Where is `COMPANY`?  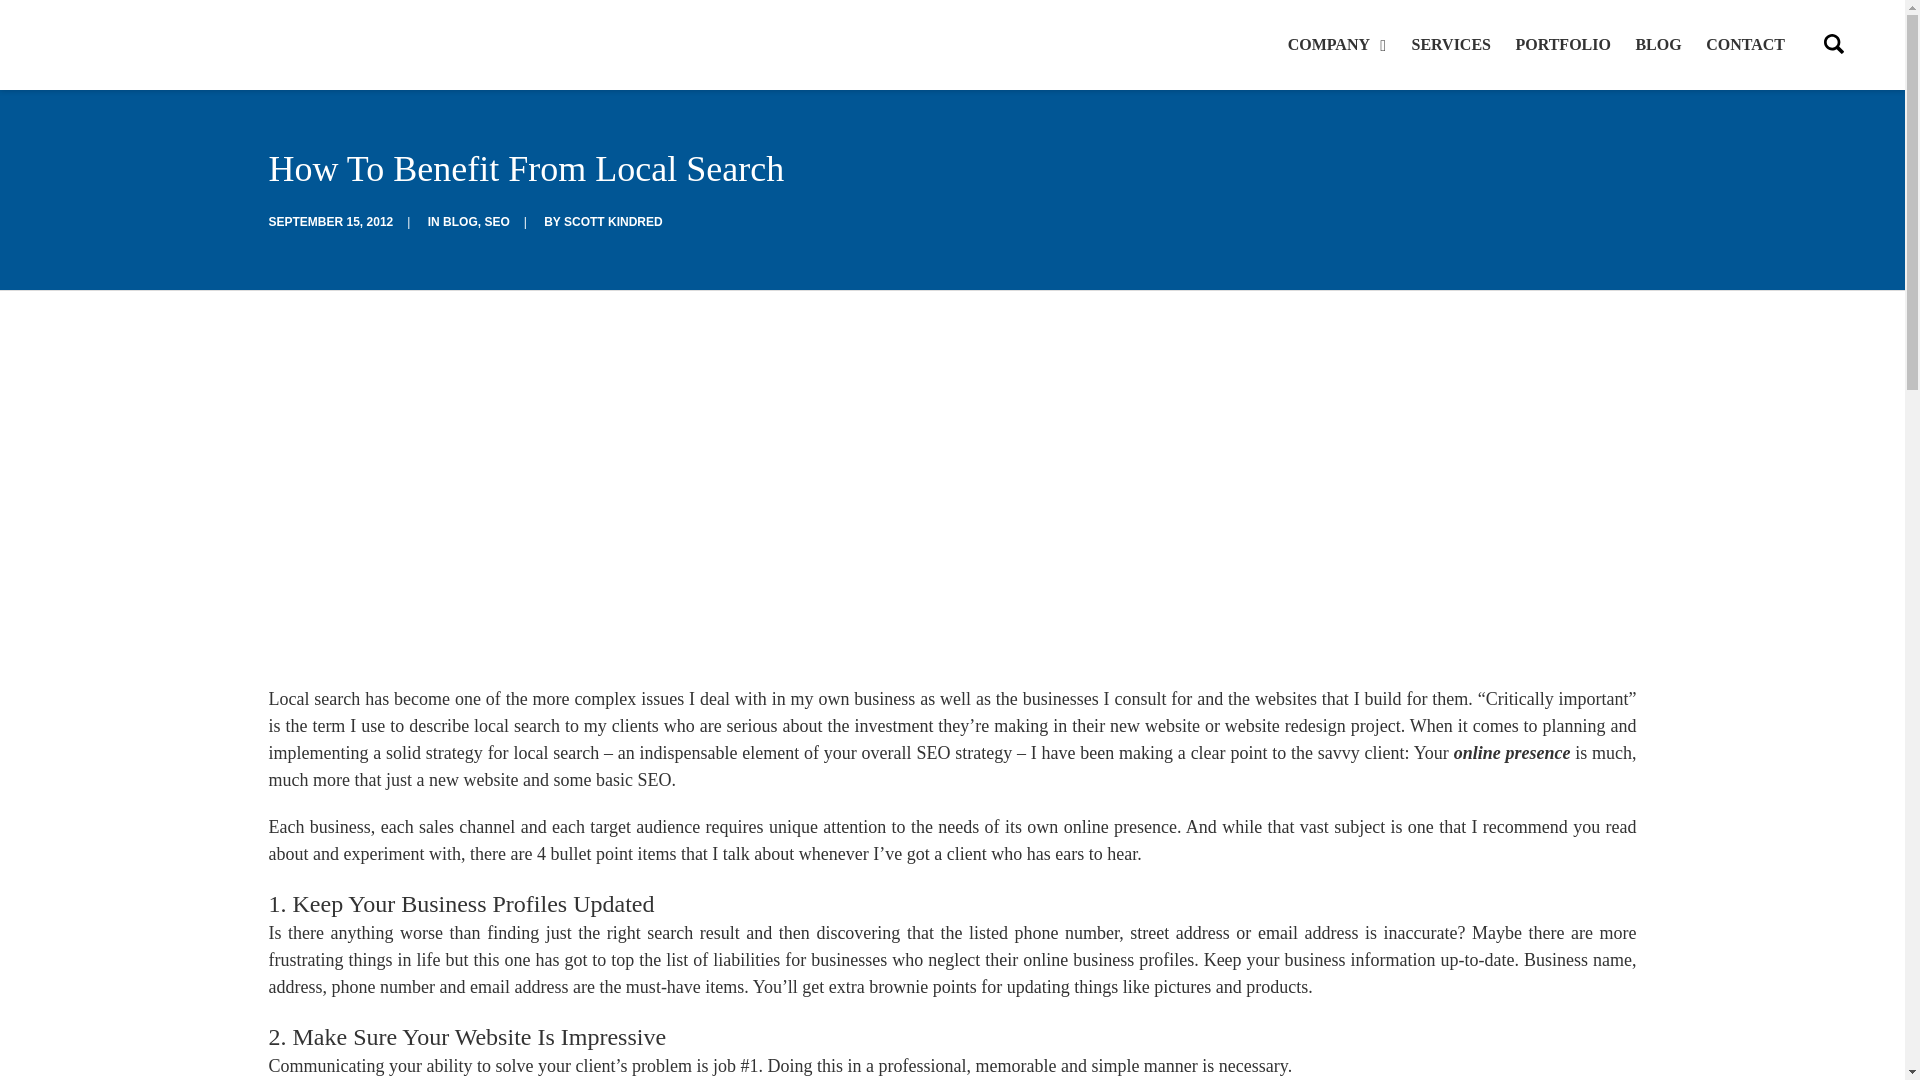 COMPANY is located at coordinates (1342, 44).